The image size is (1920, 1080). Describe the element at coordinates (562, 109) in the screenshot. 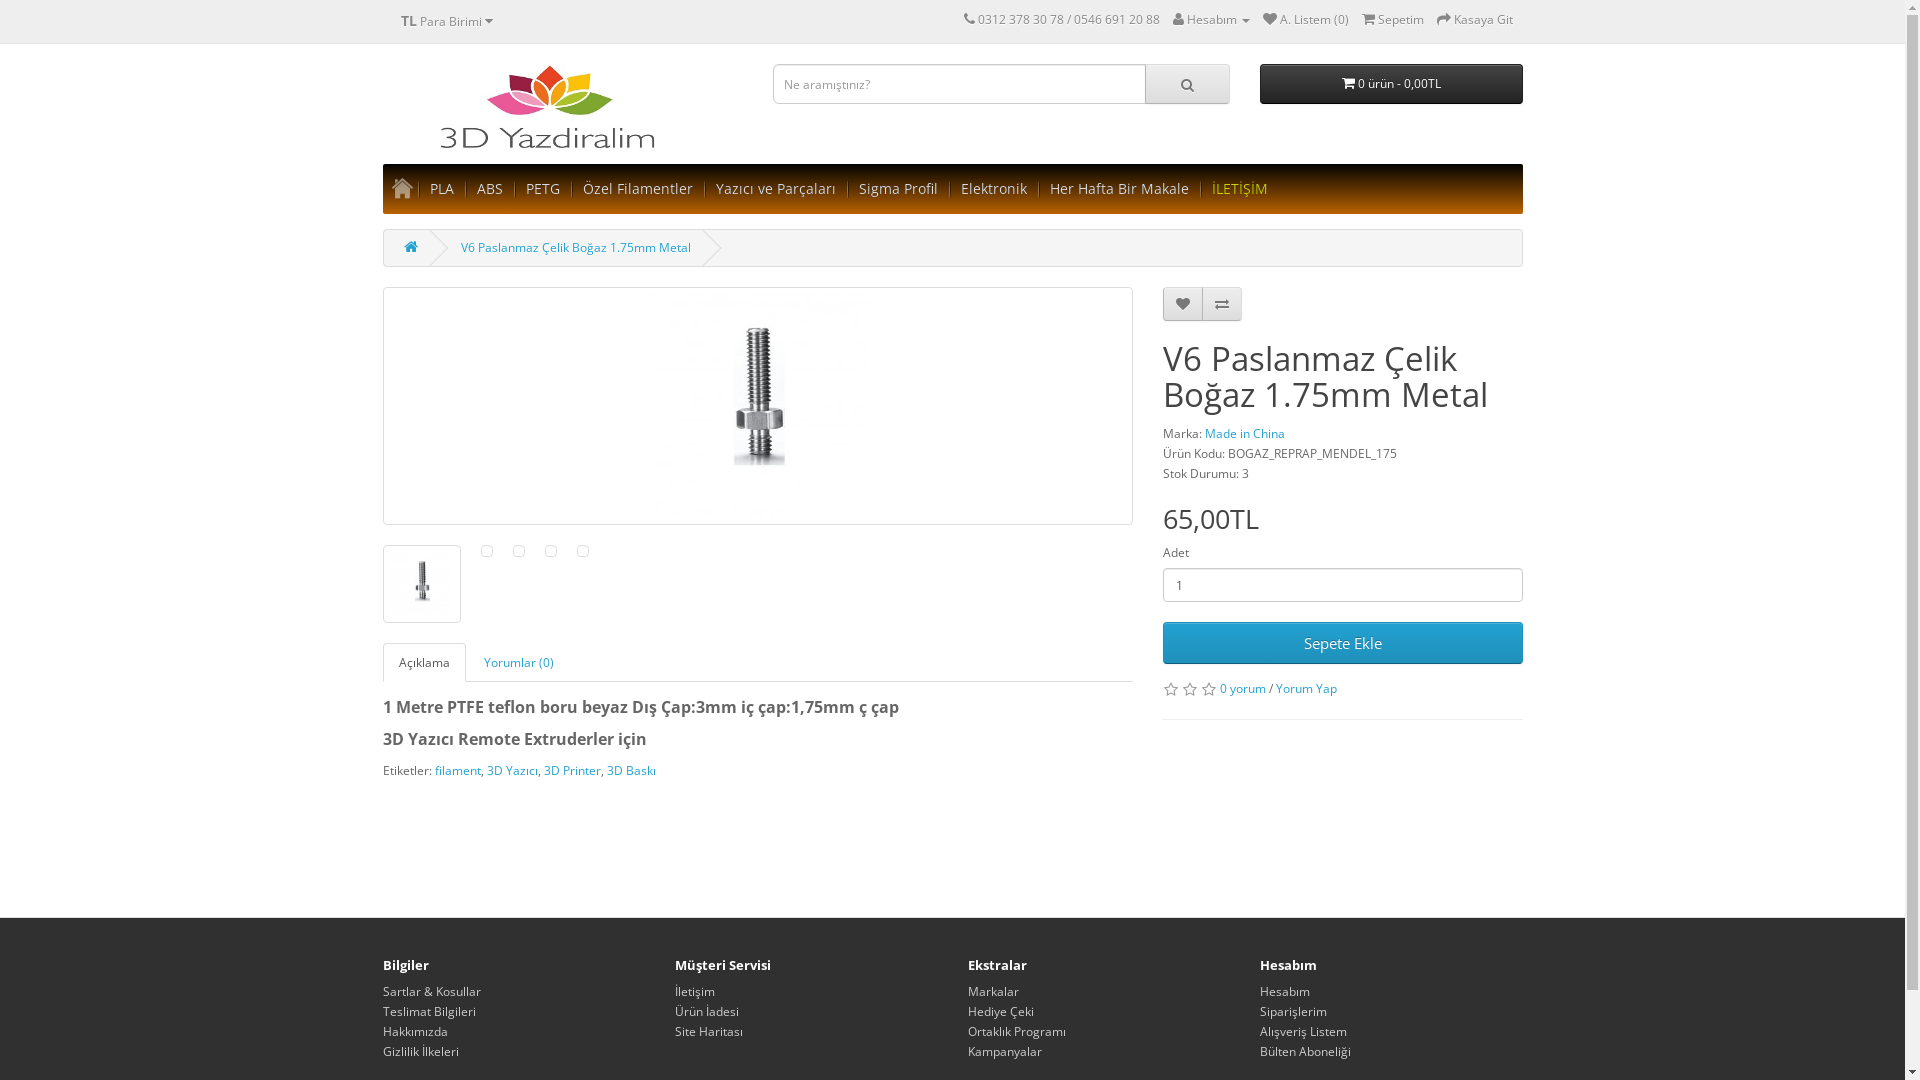

I see `Filament` at that location.